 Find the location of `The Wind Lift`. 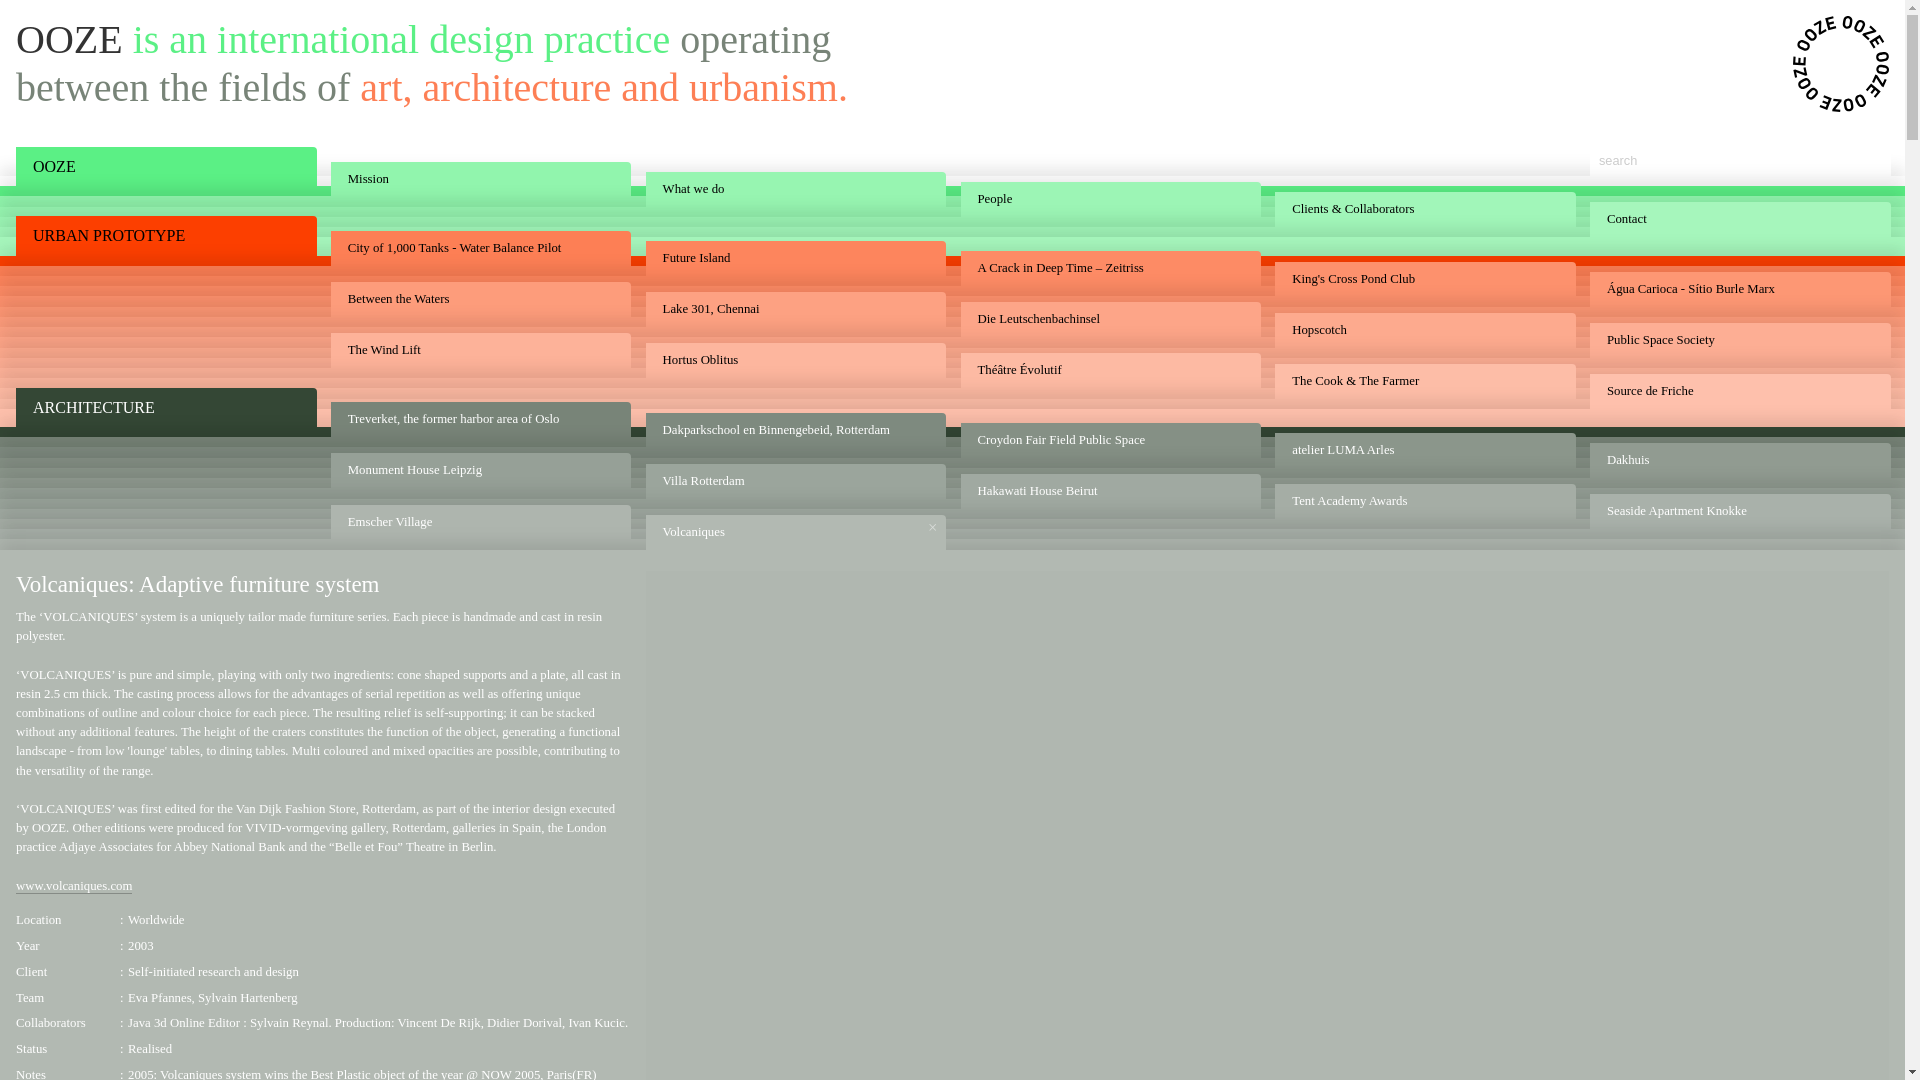

The Wind Lift is located at coordinates (473, 350).